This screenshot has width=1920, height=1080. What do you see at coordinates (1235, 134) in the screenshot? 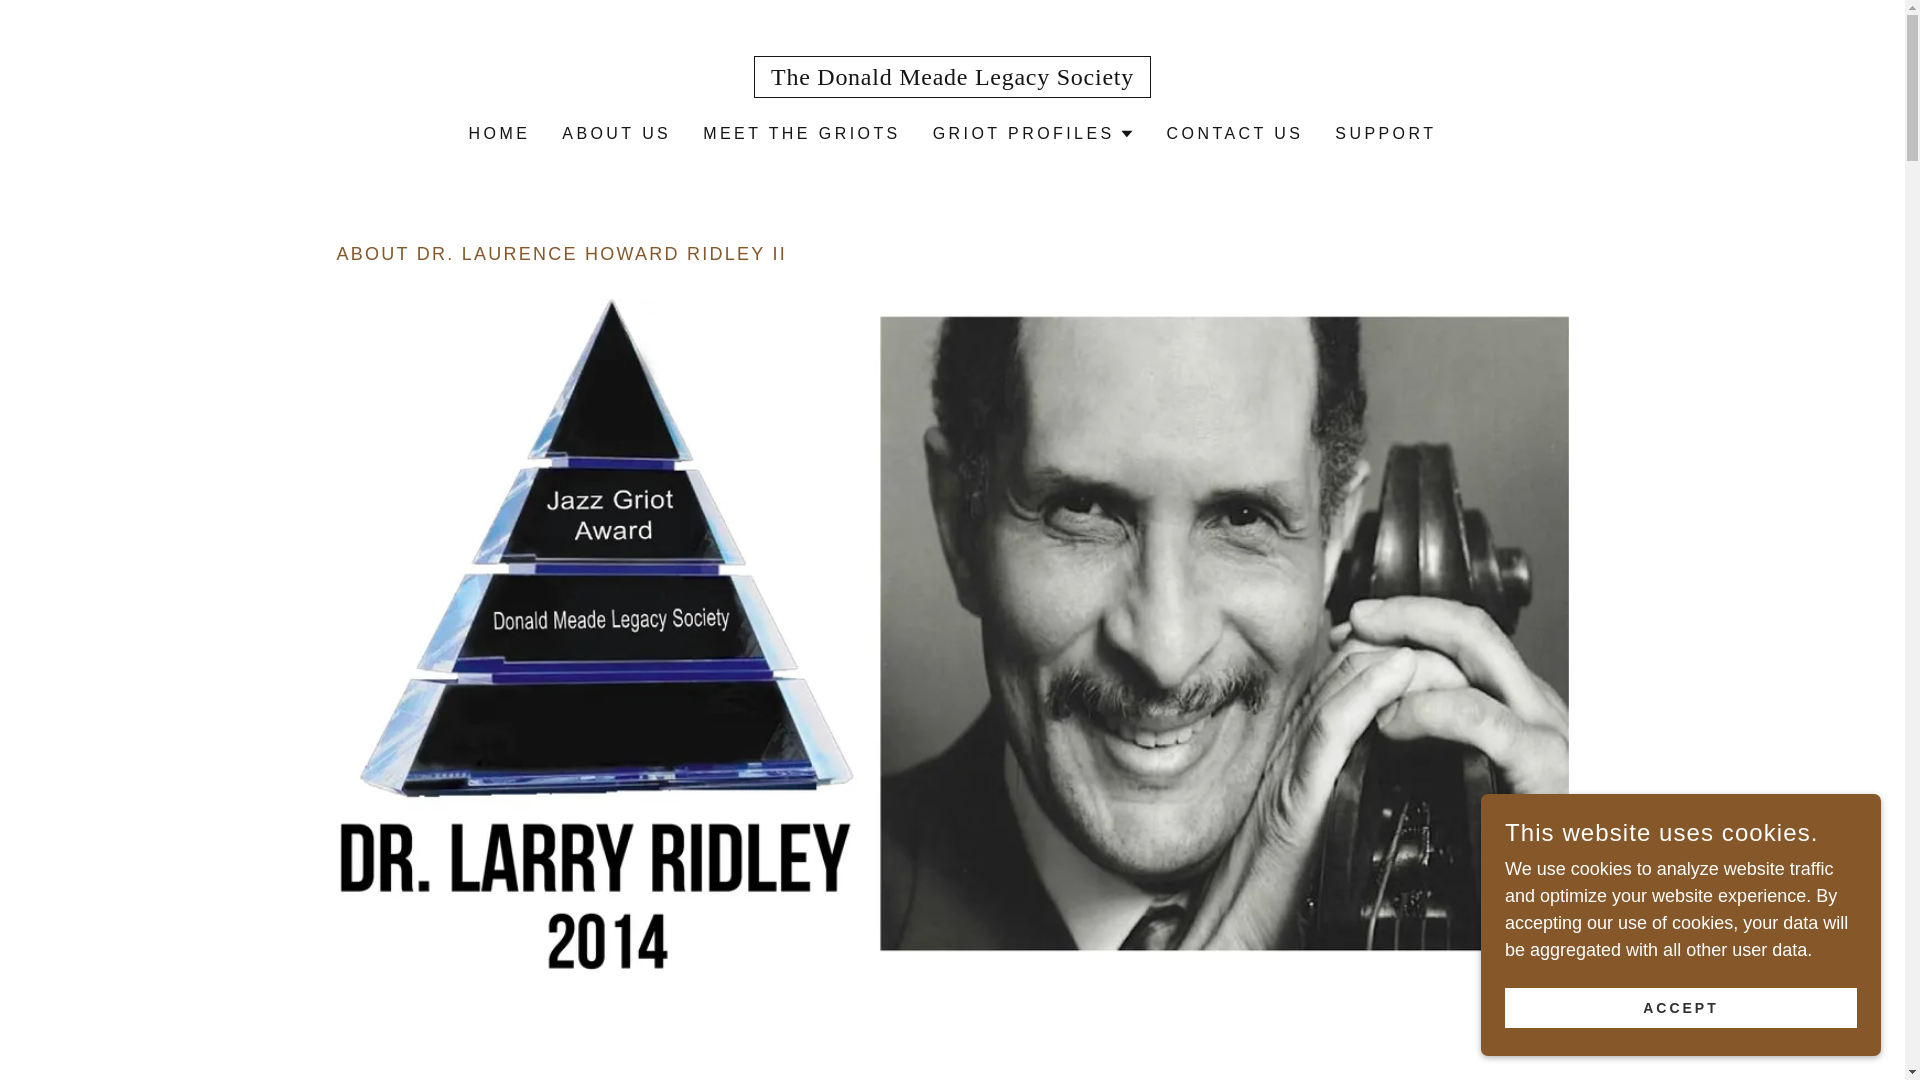
I see `CONTACT US` at bounding box center [1235, 134].